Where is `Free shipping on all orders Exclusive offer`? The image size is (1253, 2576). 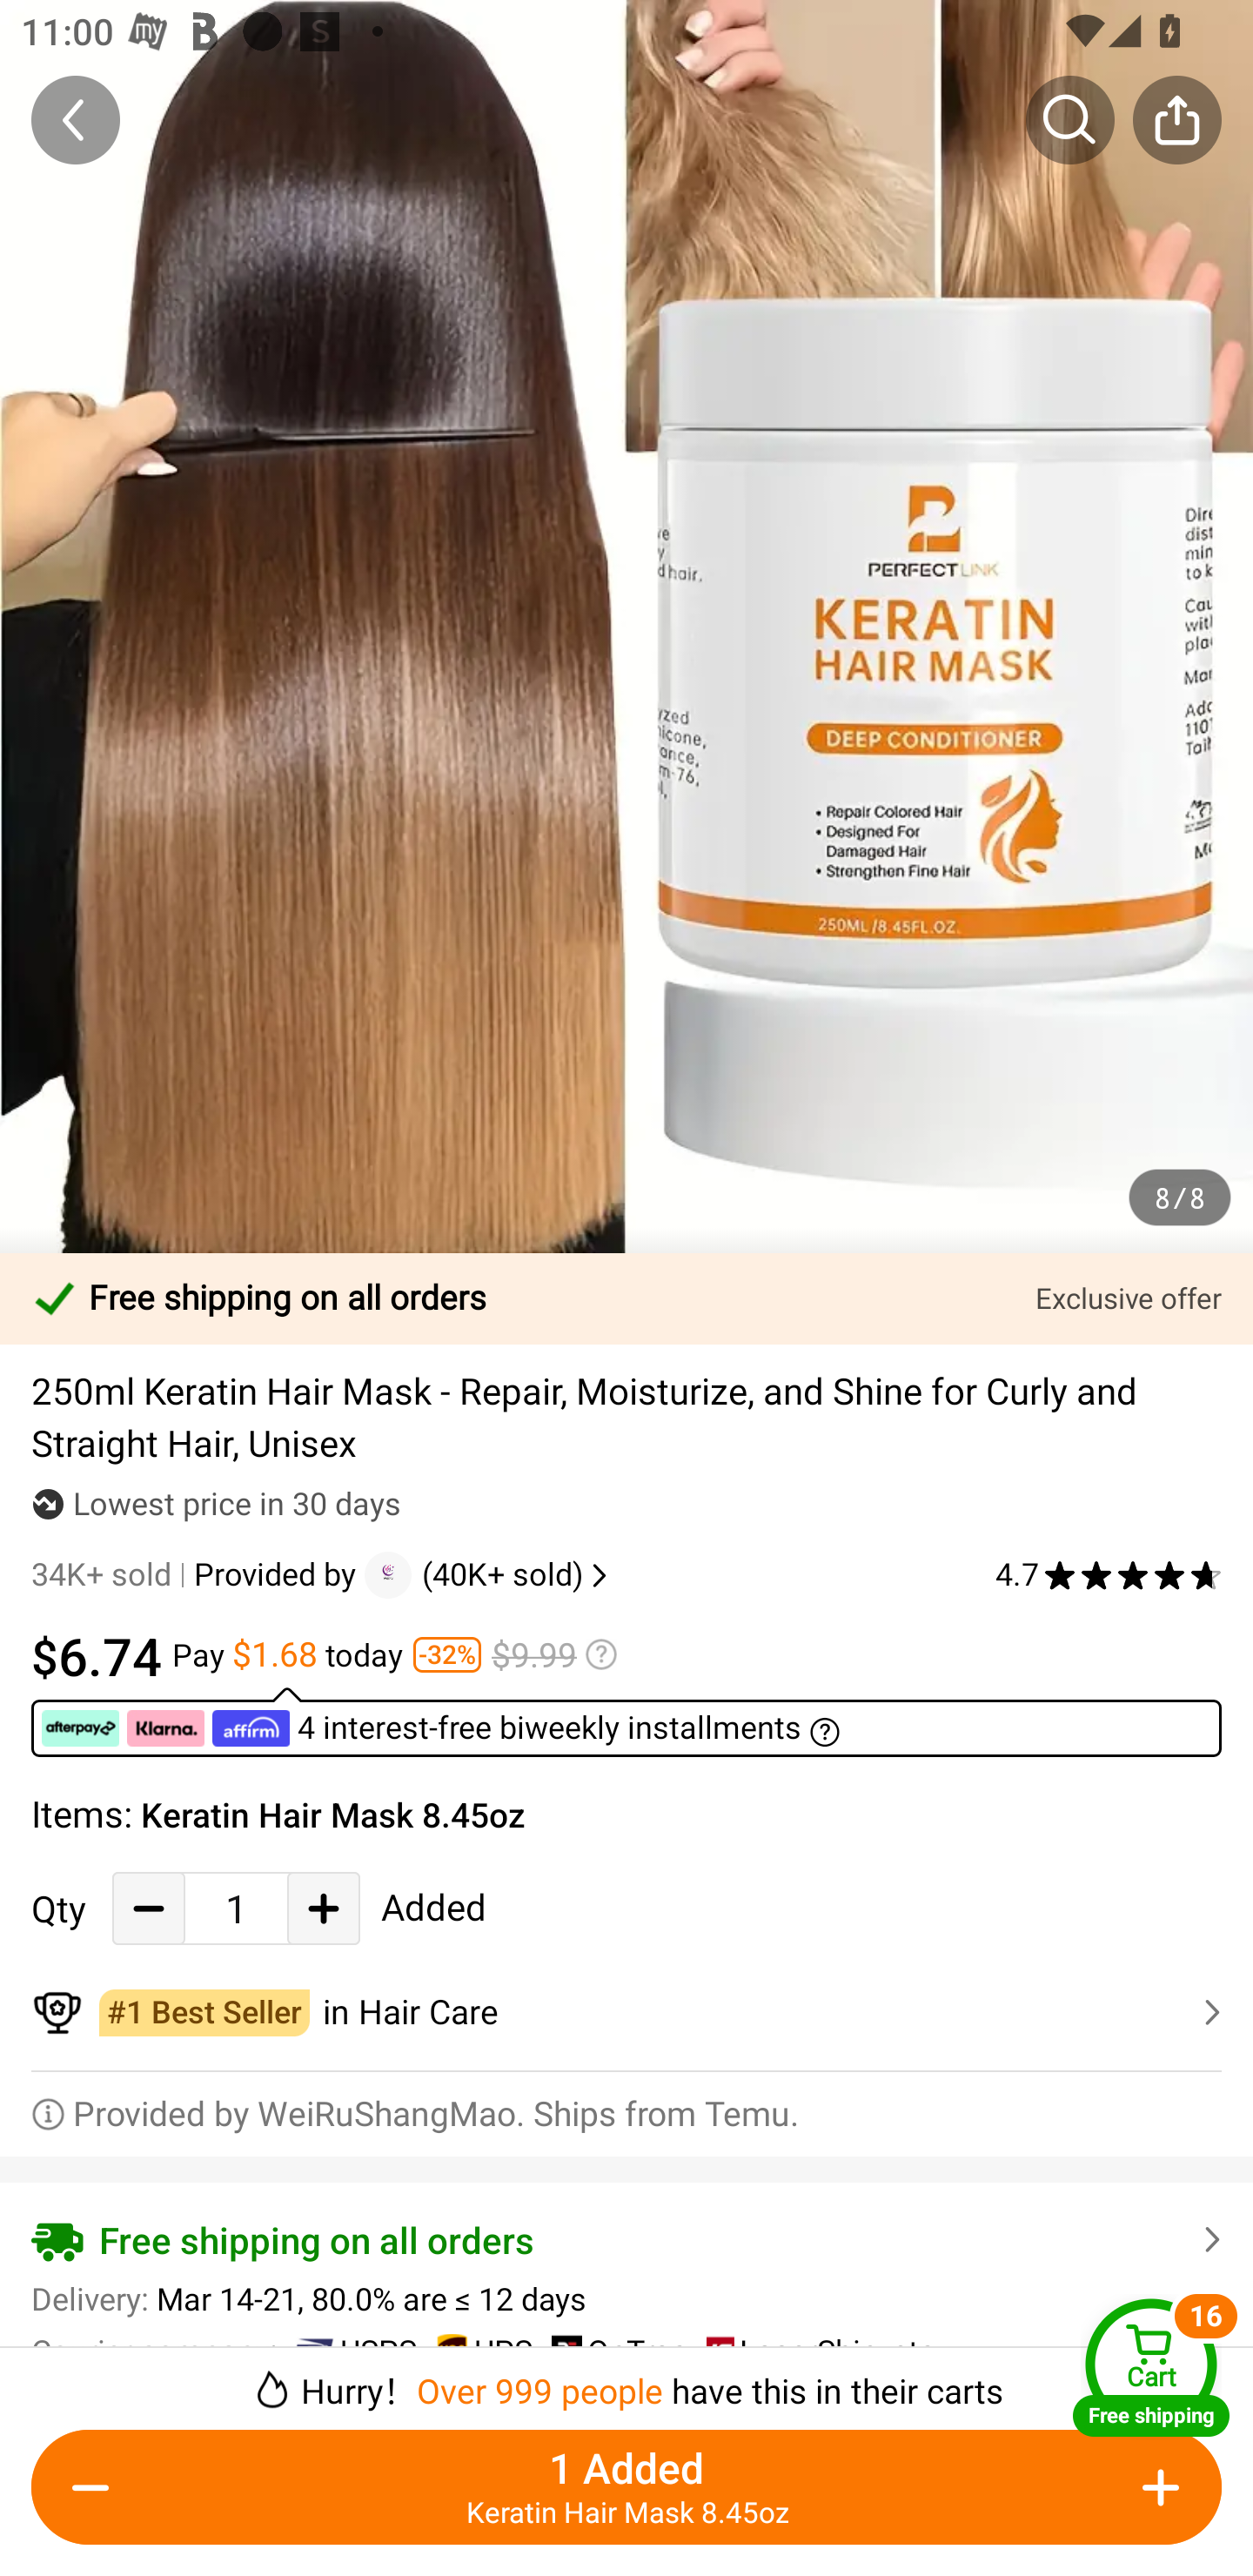 Free shipping on all orders Exclusive offer is located at coordinates (626, 1298).